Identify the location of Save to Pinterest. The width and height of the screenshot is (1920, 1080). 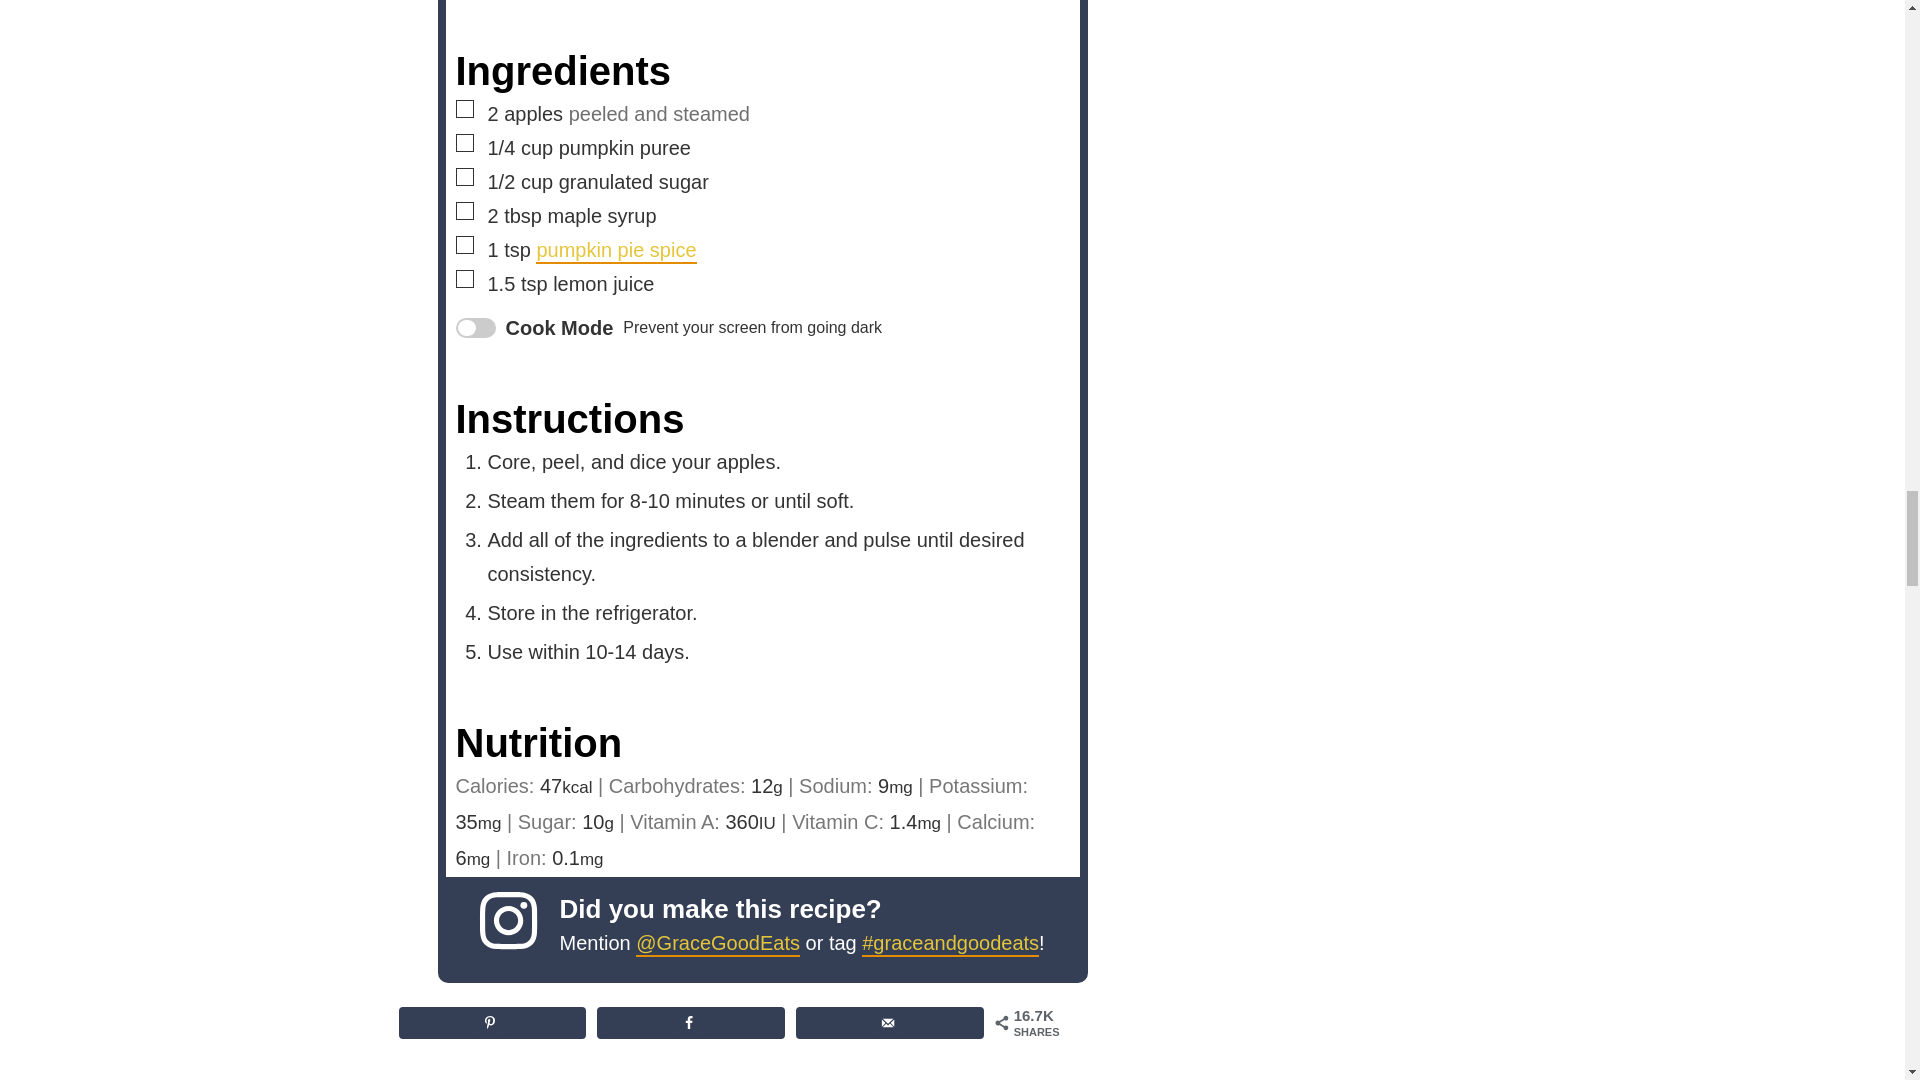
(491, 1022).